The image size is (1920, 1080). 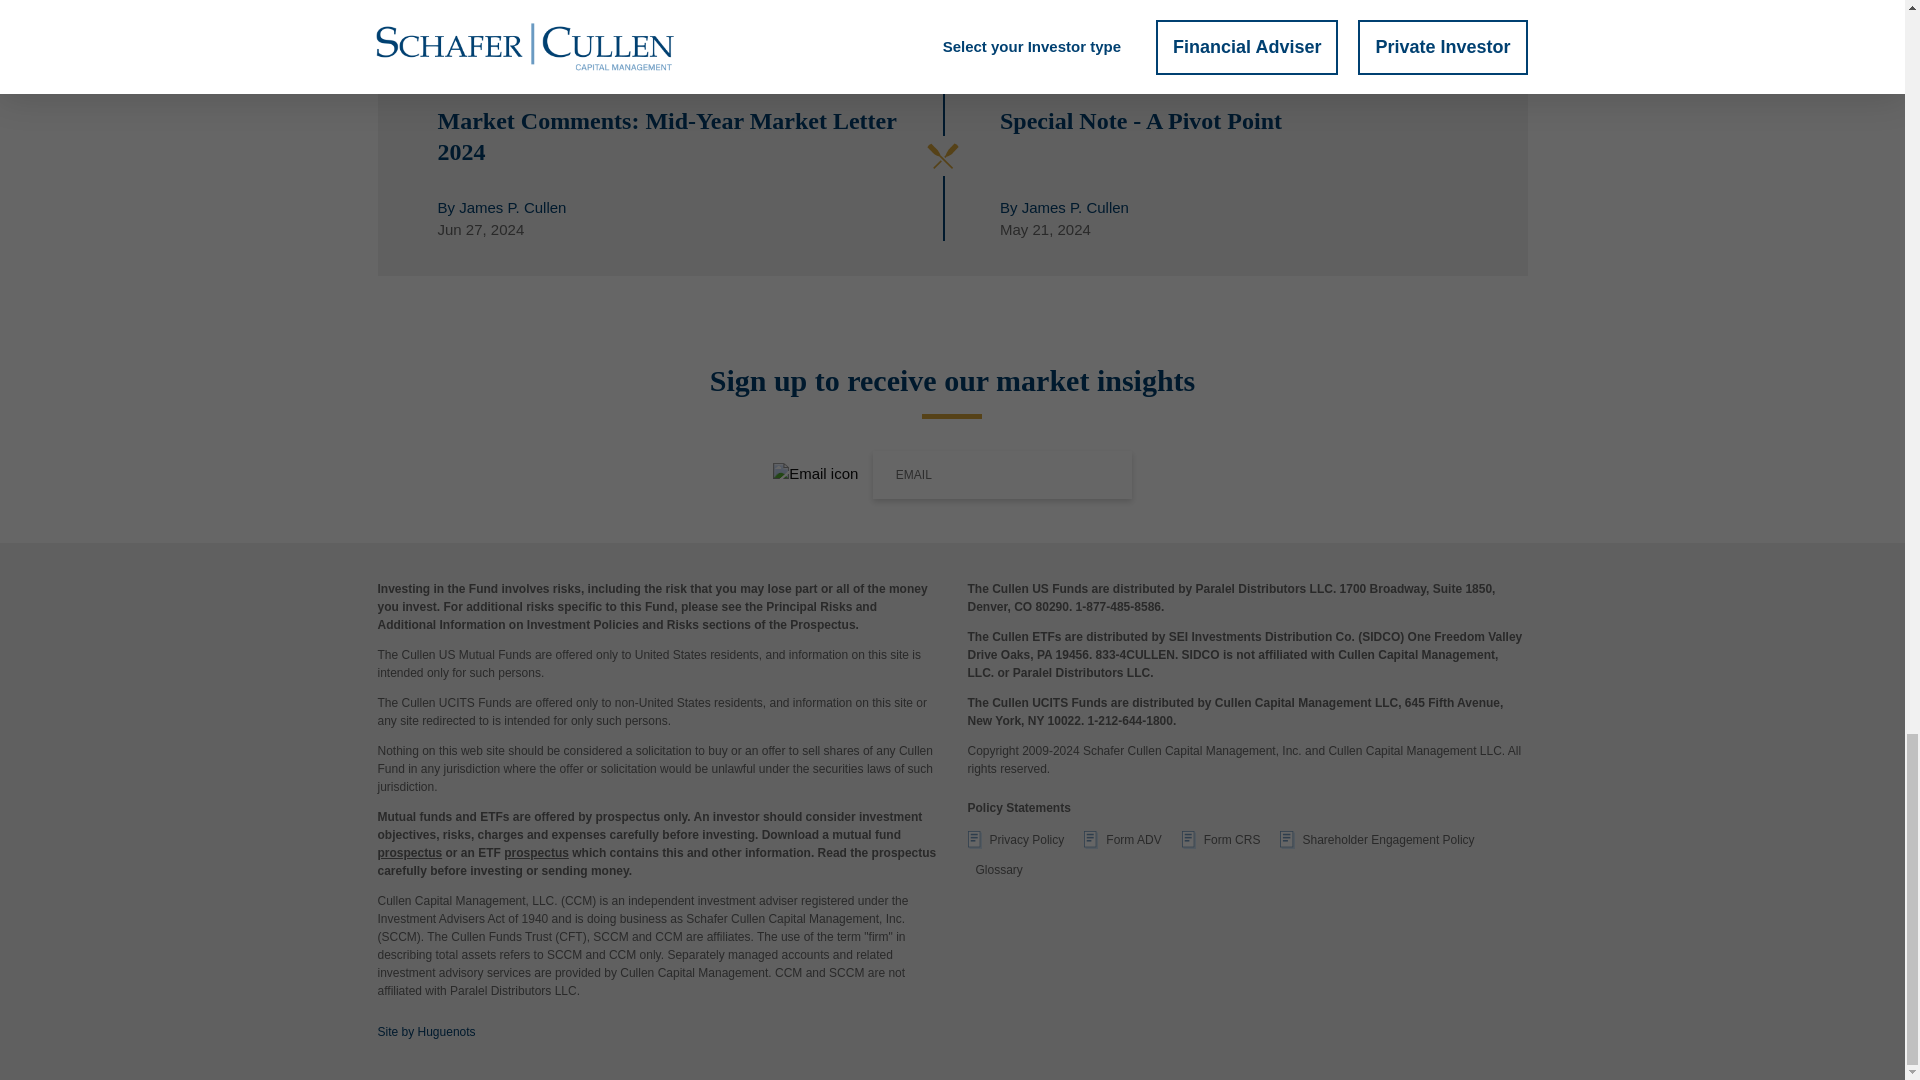 What do you see at coordinates (1222, 843) in the screenshot?
I see `None` at bounding box center [1222, 843].